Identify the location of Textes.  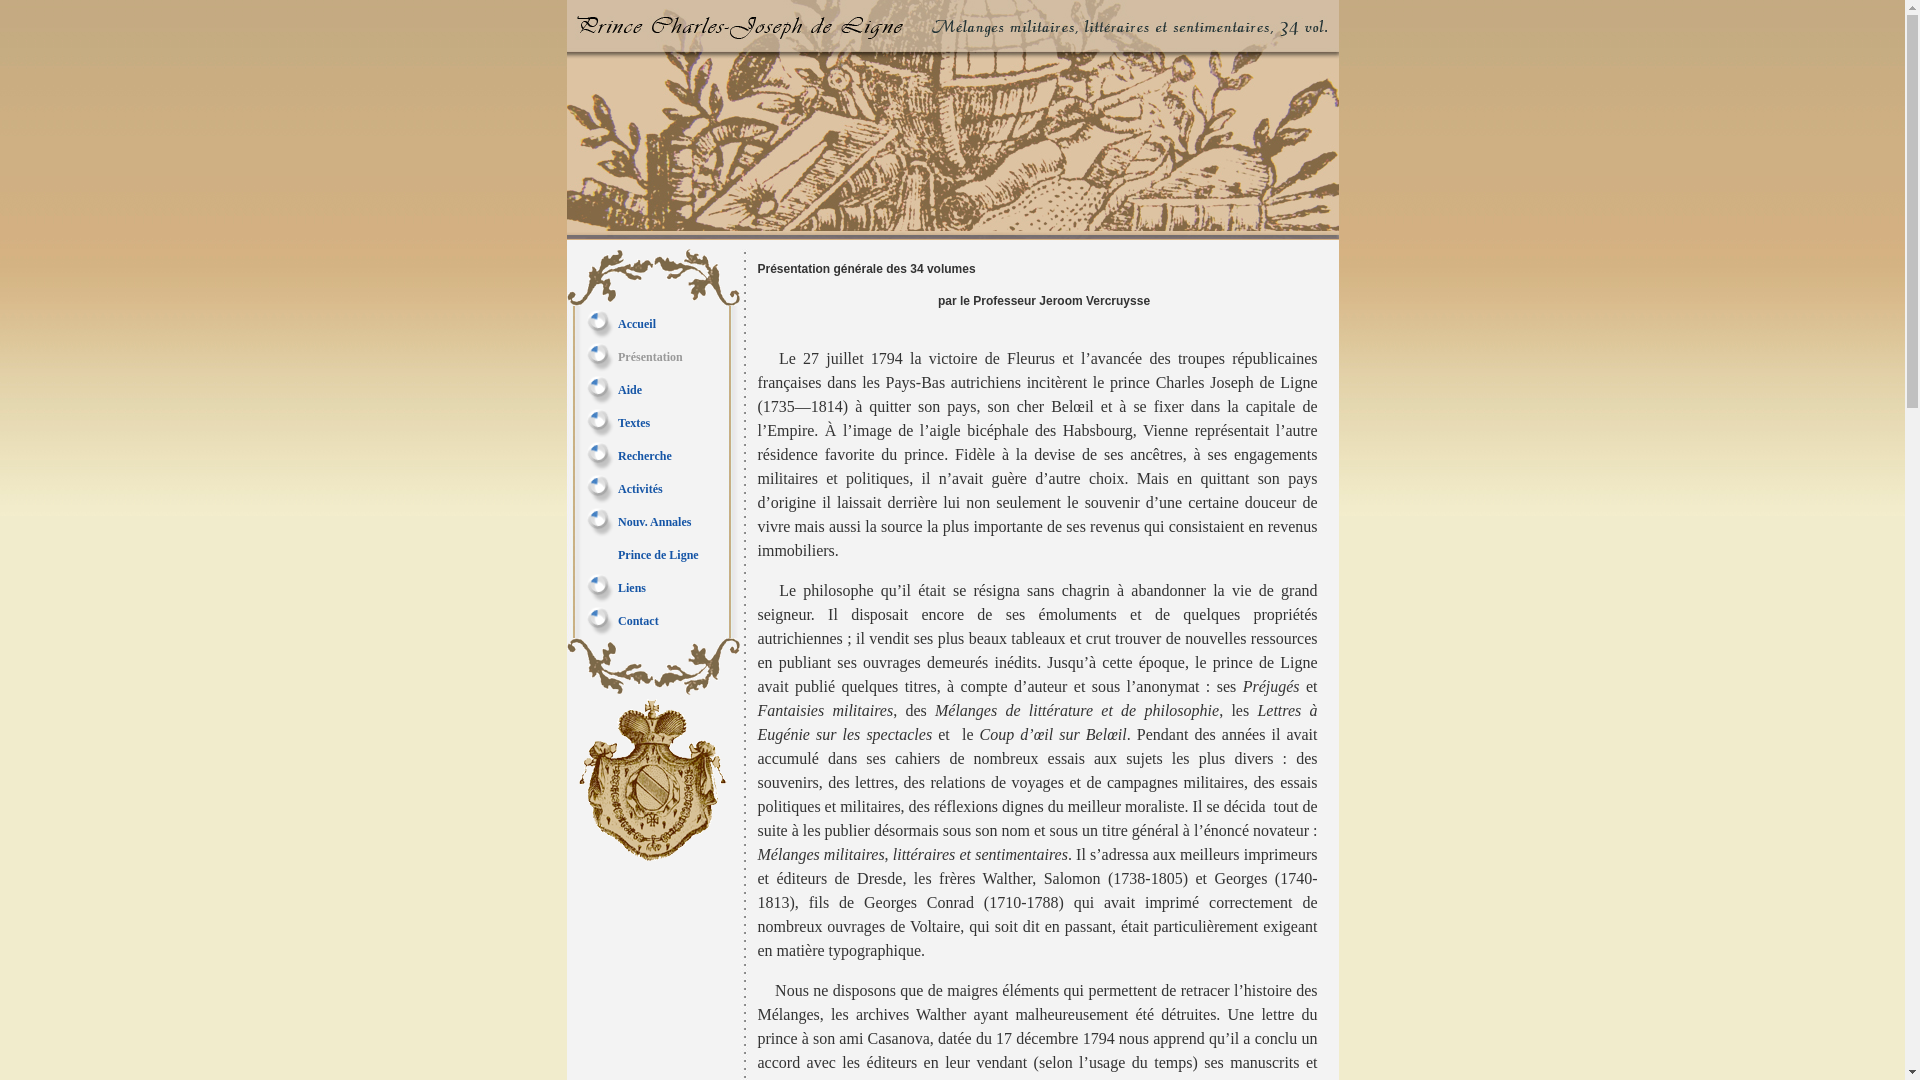
(634, 423).